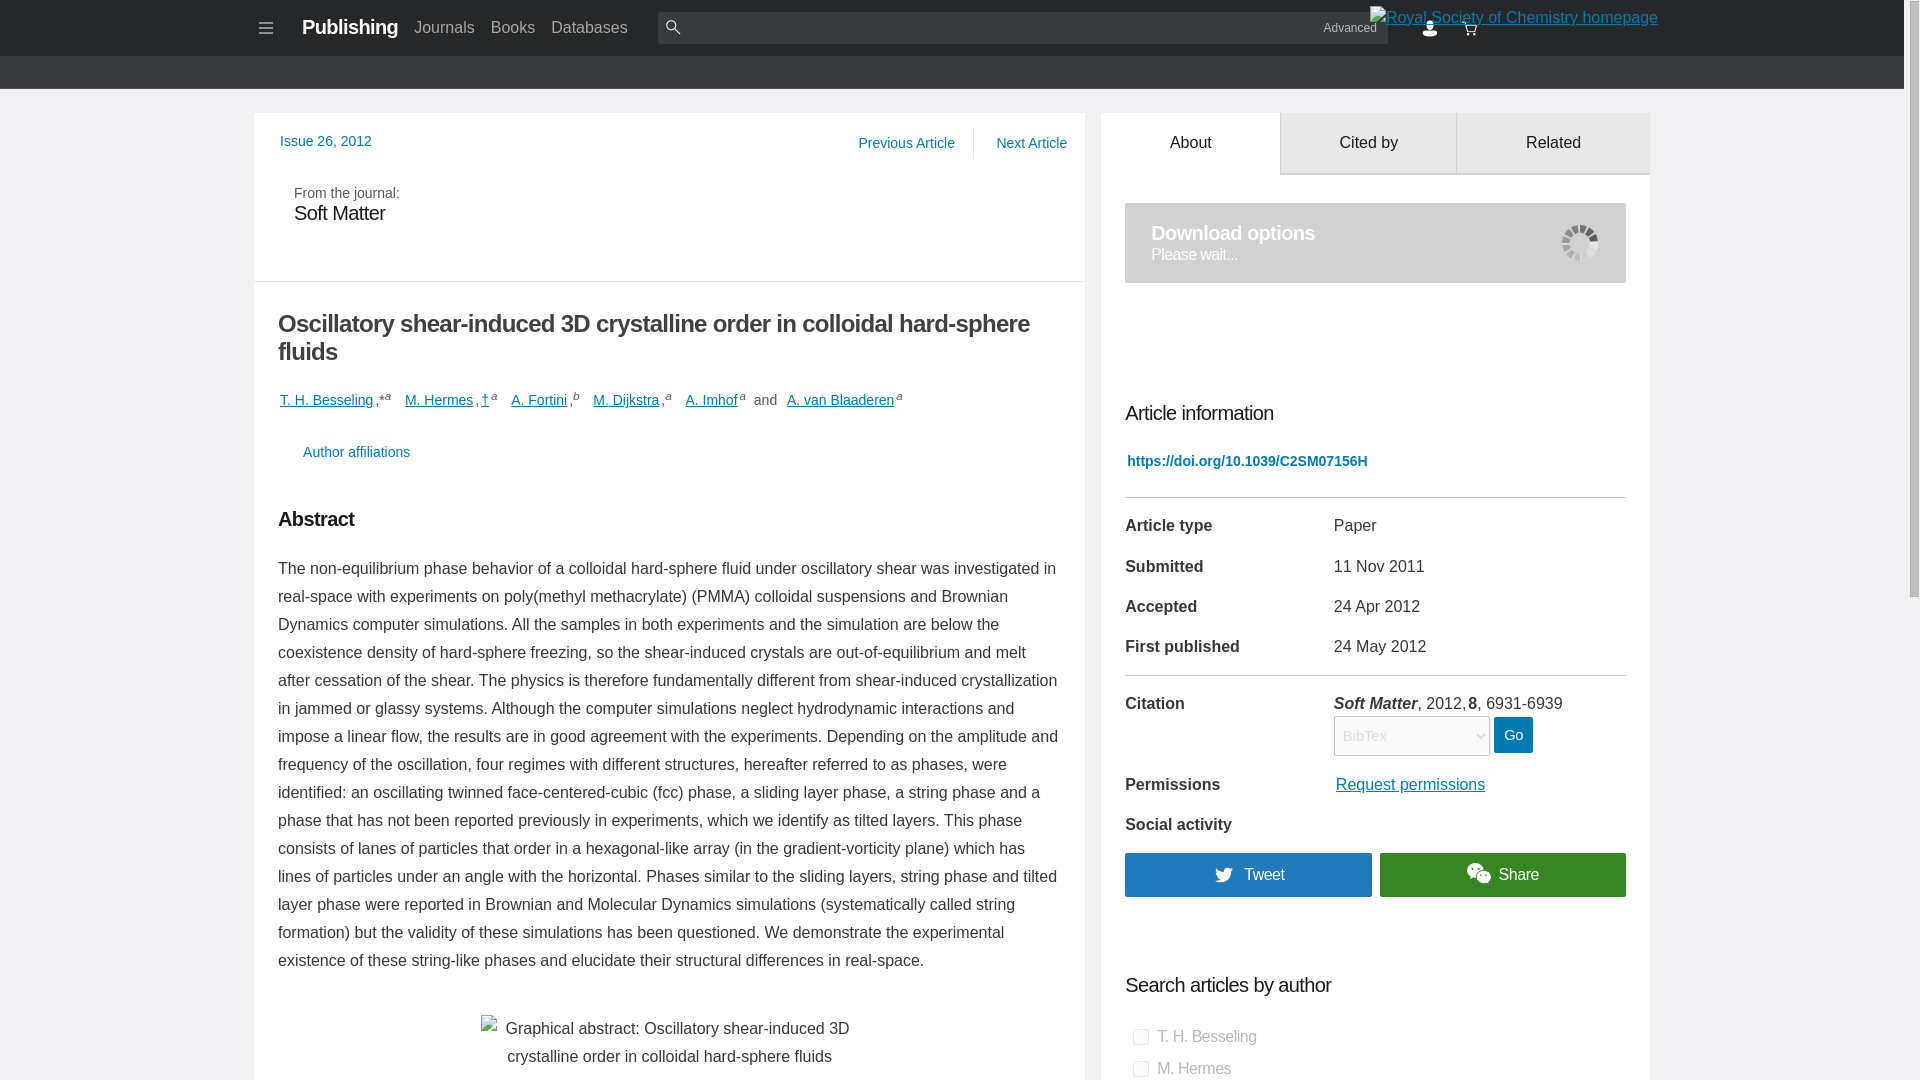 This screenshot has height=1080, width=1920. Describe the element at coordinates (1512, 734) in the screenshot. I see `Go` at that location.